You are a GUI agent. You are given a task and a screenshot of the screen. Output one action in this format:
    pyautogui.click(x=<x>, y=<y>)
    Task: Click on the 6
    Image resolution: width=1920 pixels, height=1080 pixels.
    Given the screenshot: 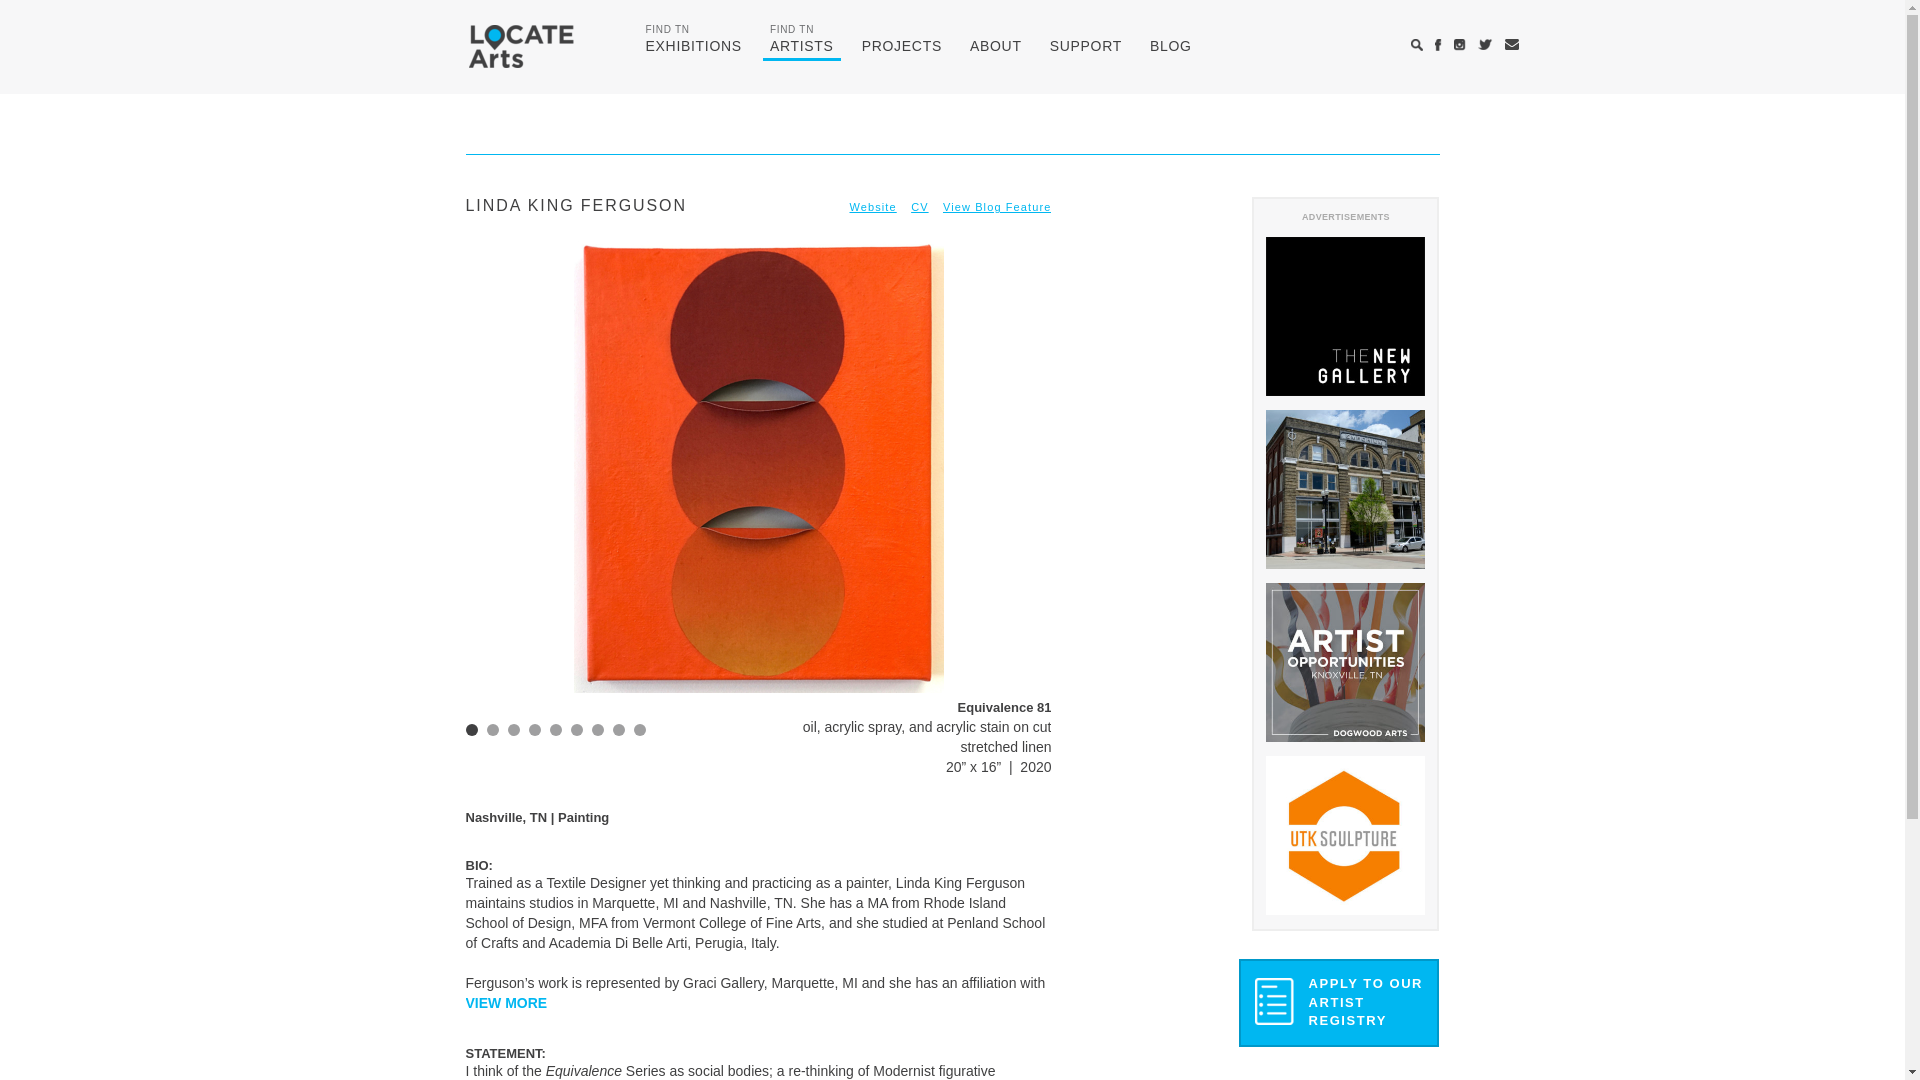 What is the action you would take?
    pyautogui.click(x=1338, y=1002)
    